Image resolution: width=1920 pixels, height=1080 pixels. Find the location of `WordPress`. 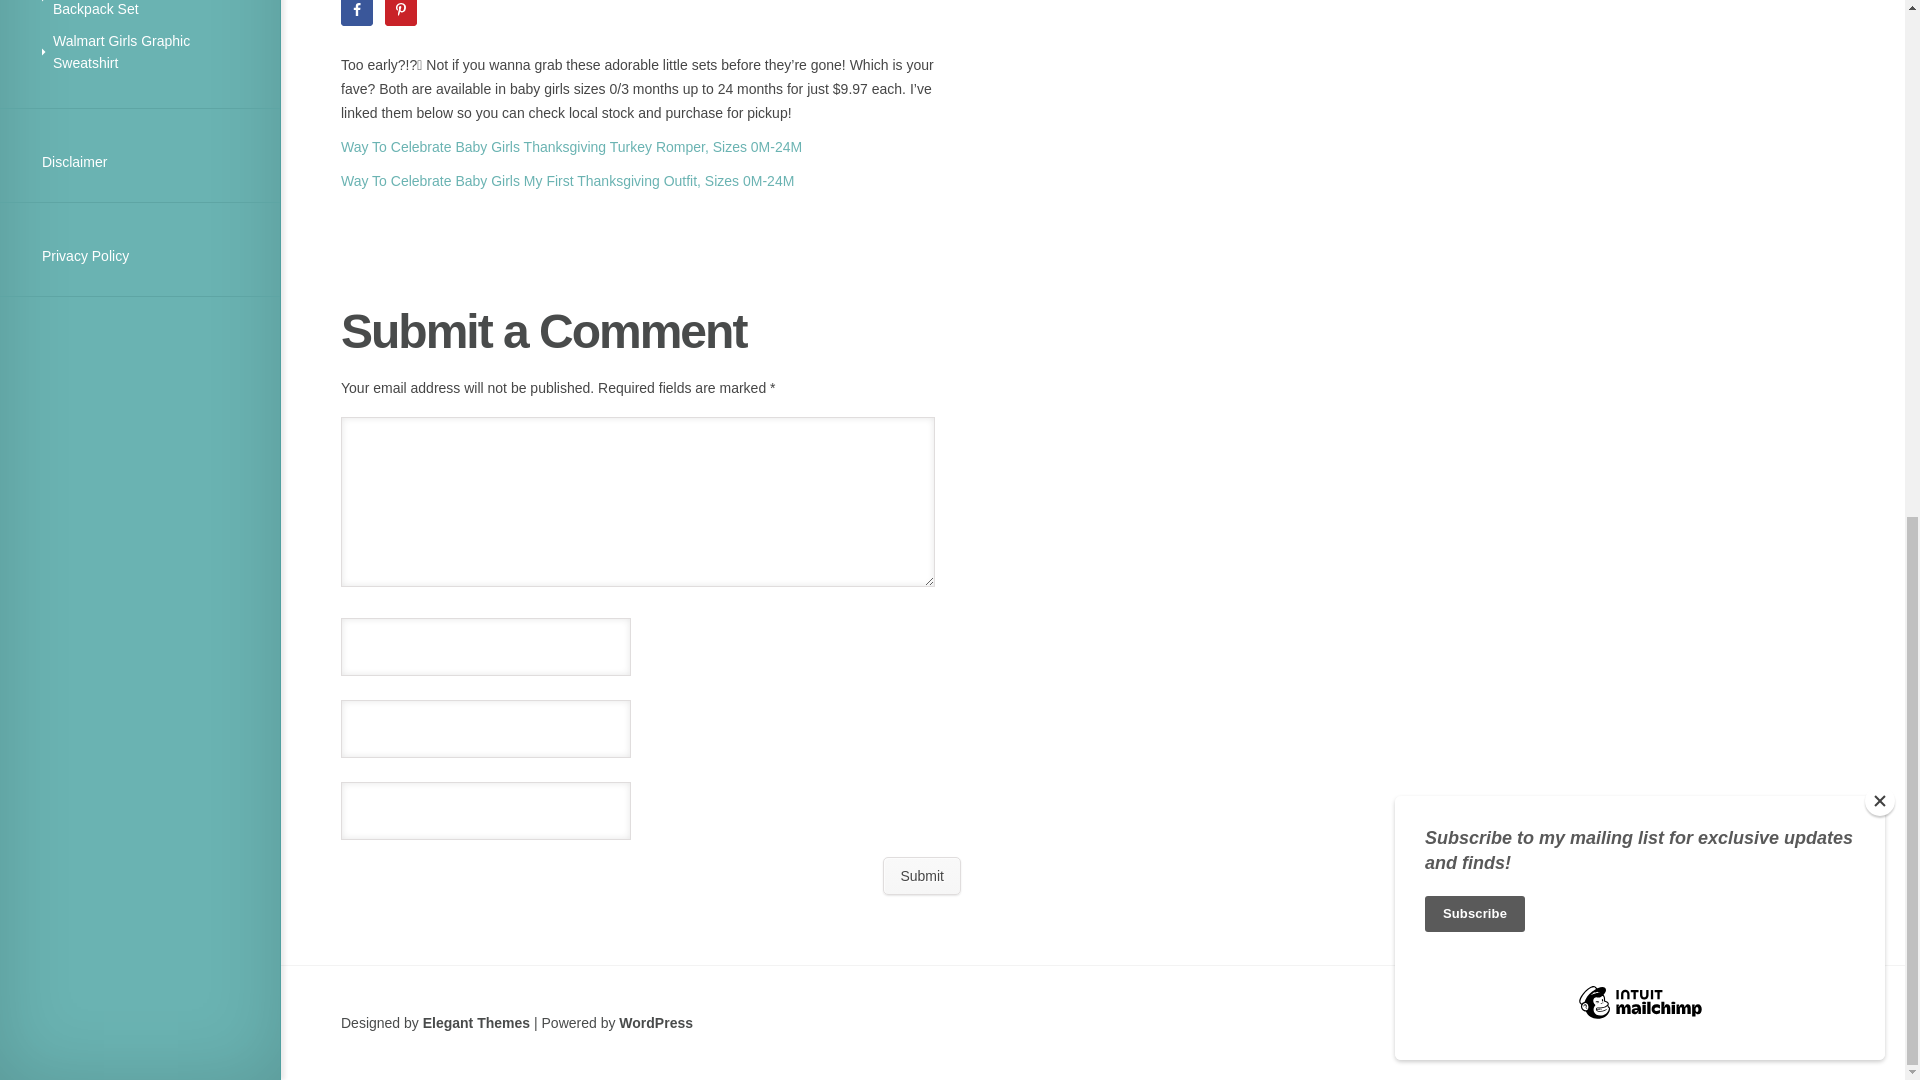

WordPress is located at coordinates (656, 1023).